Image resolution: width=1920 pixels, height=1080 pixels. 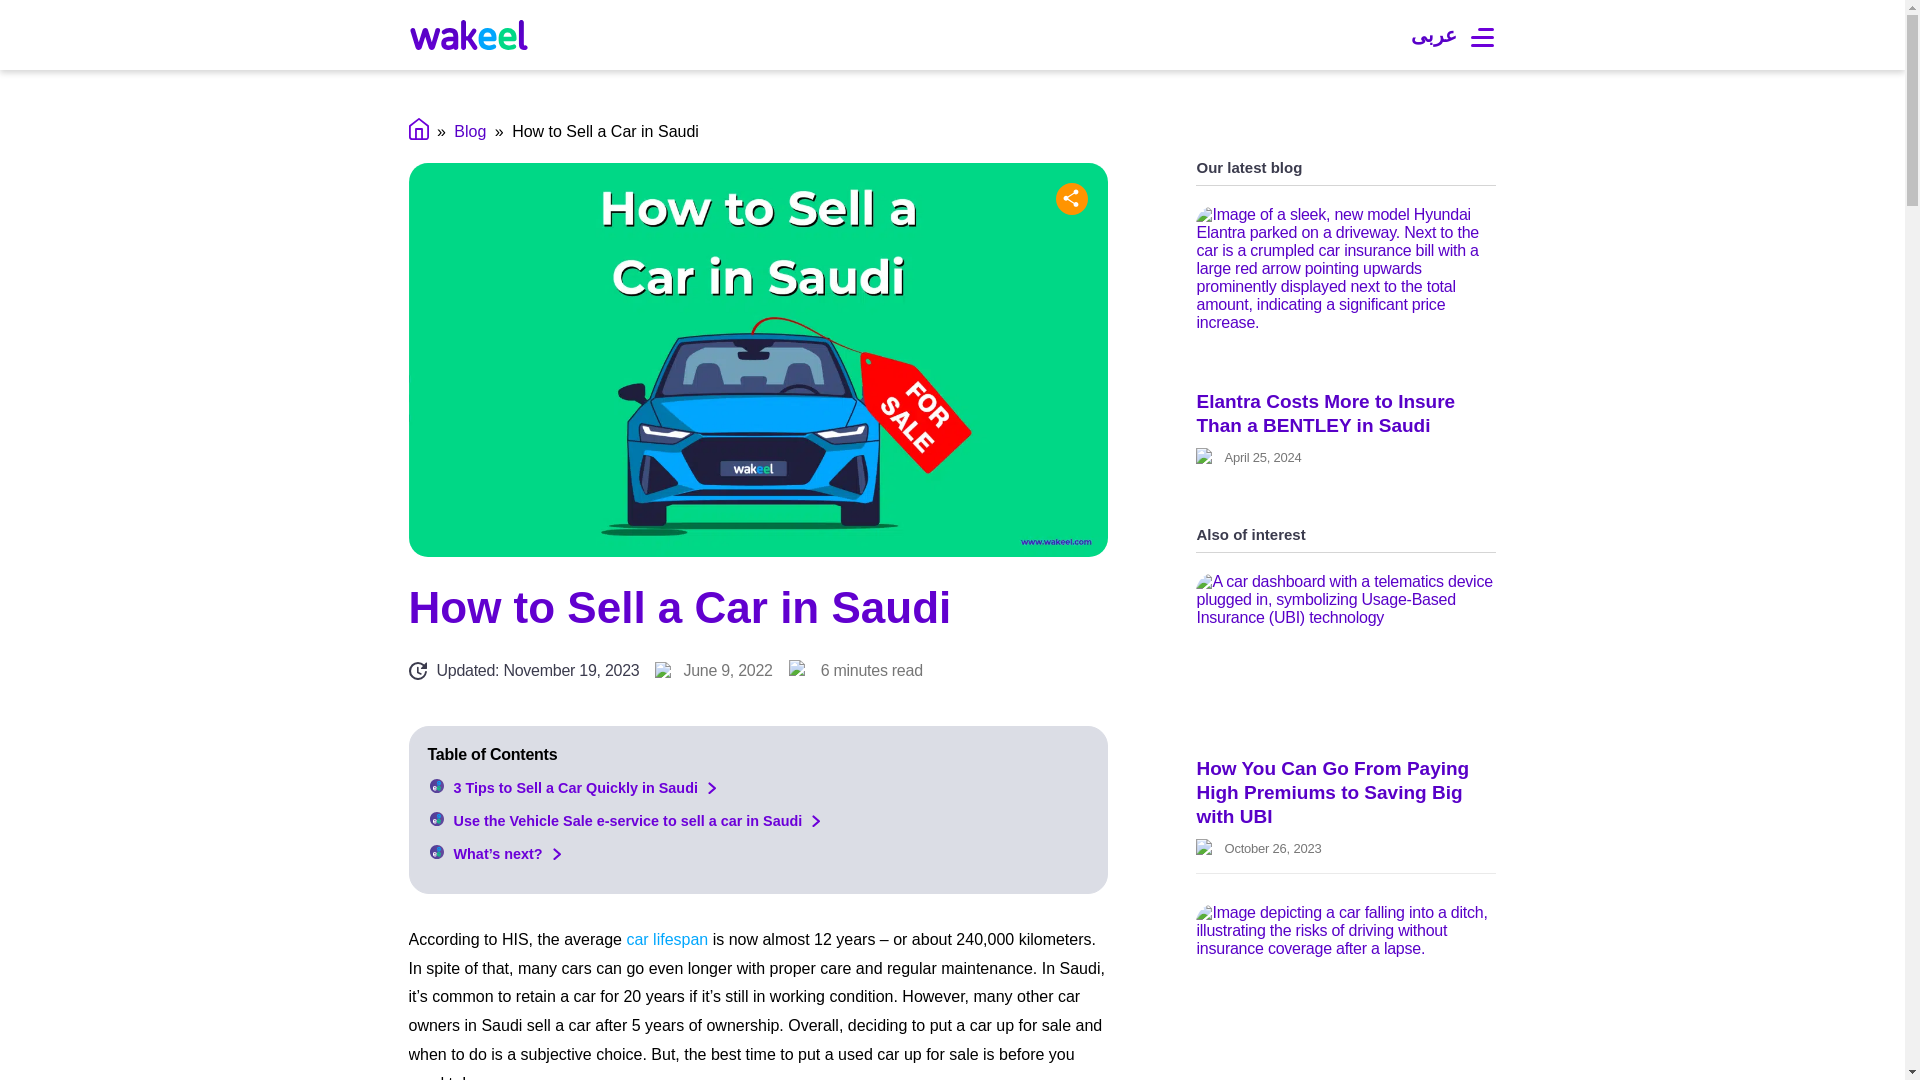 What do you see at coordinates (565, 787) in the screenshot?
I see `3 Tips to Sell a Car Quickly in Saudi` at bounding box center [565, 787].